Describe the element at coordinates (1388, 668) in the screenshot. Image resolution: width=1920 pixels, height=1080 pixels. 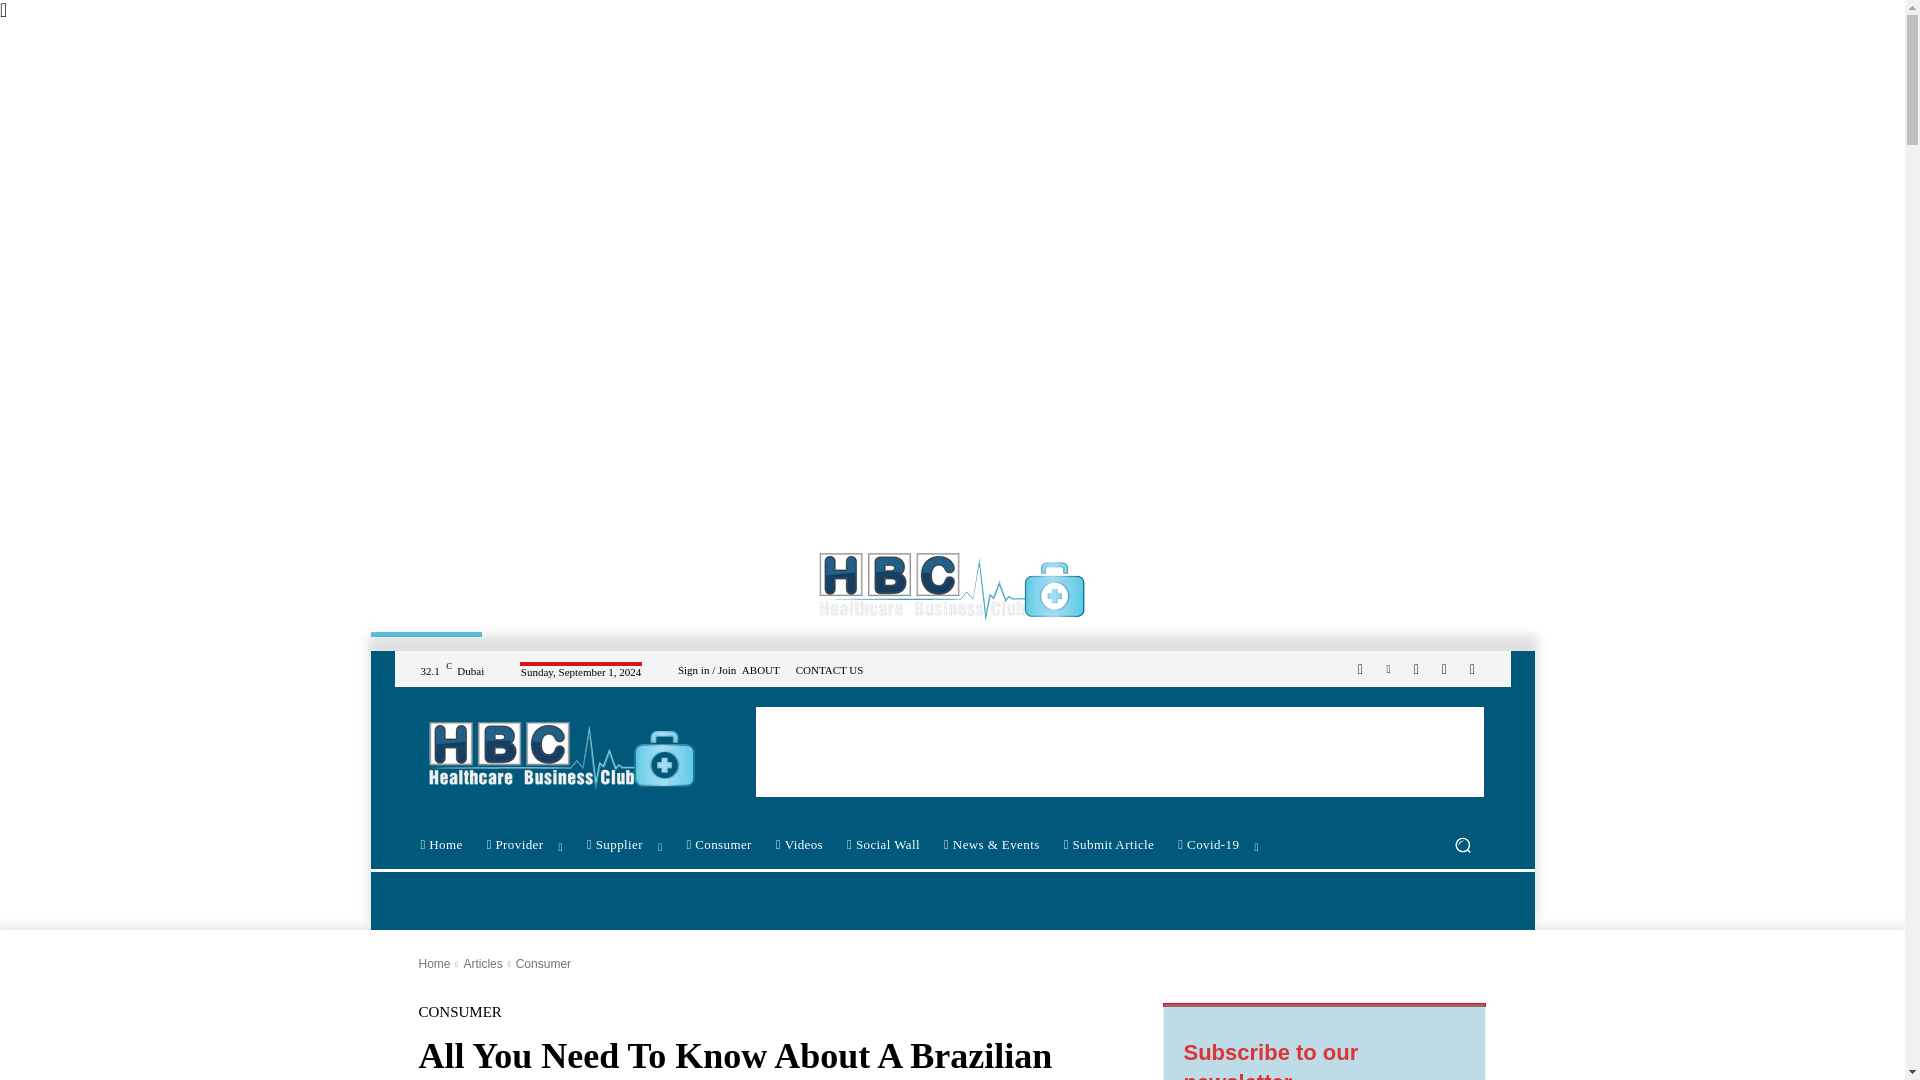
I see `Linkedin` at that location.